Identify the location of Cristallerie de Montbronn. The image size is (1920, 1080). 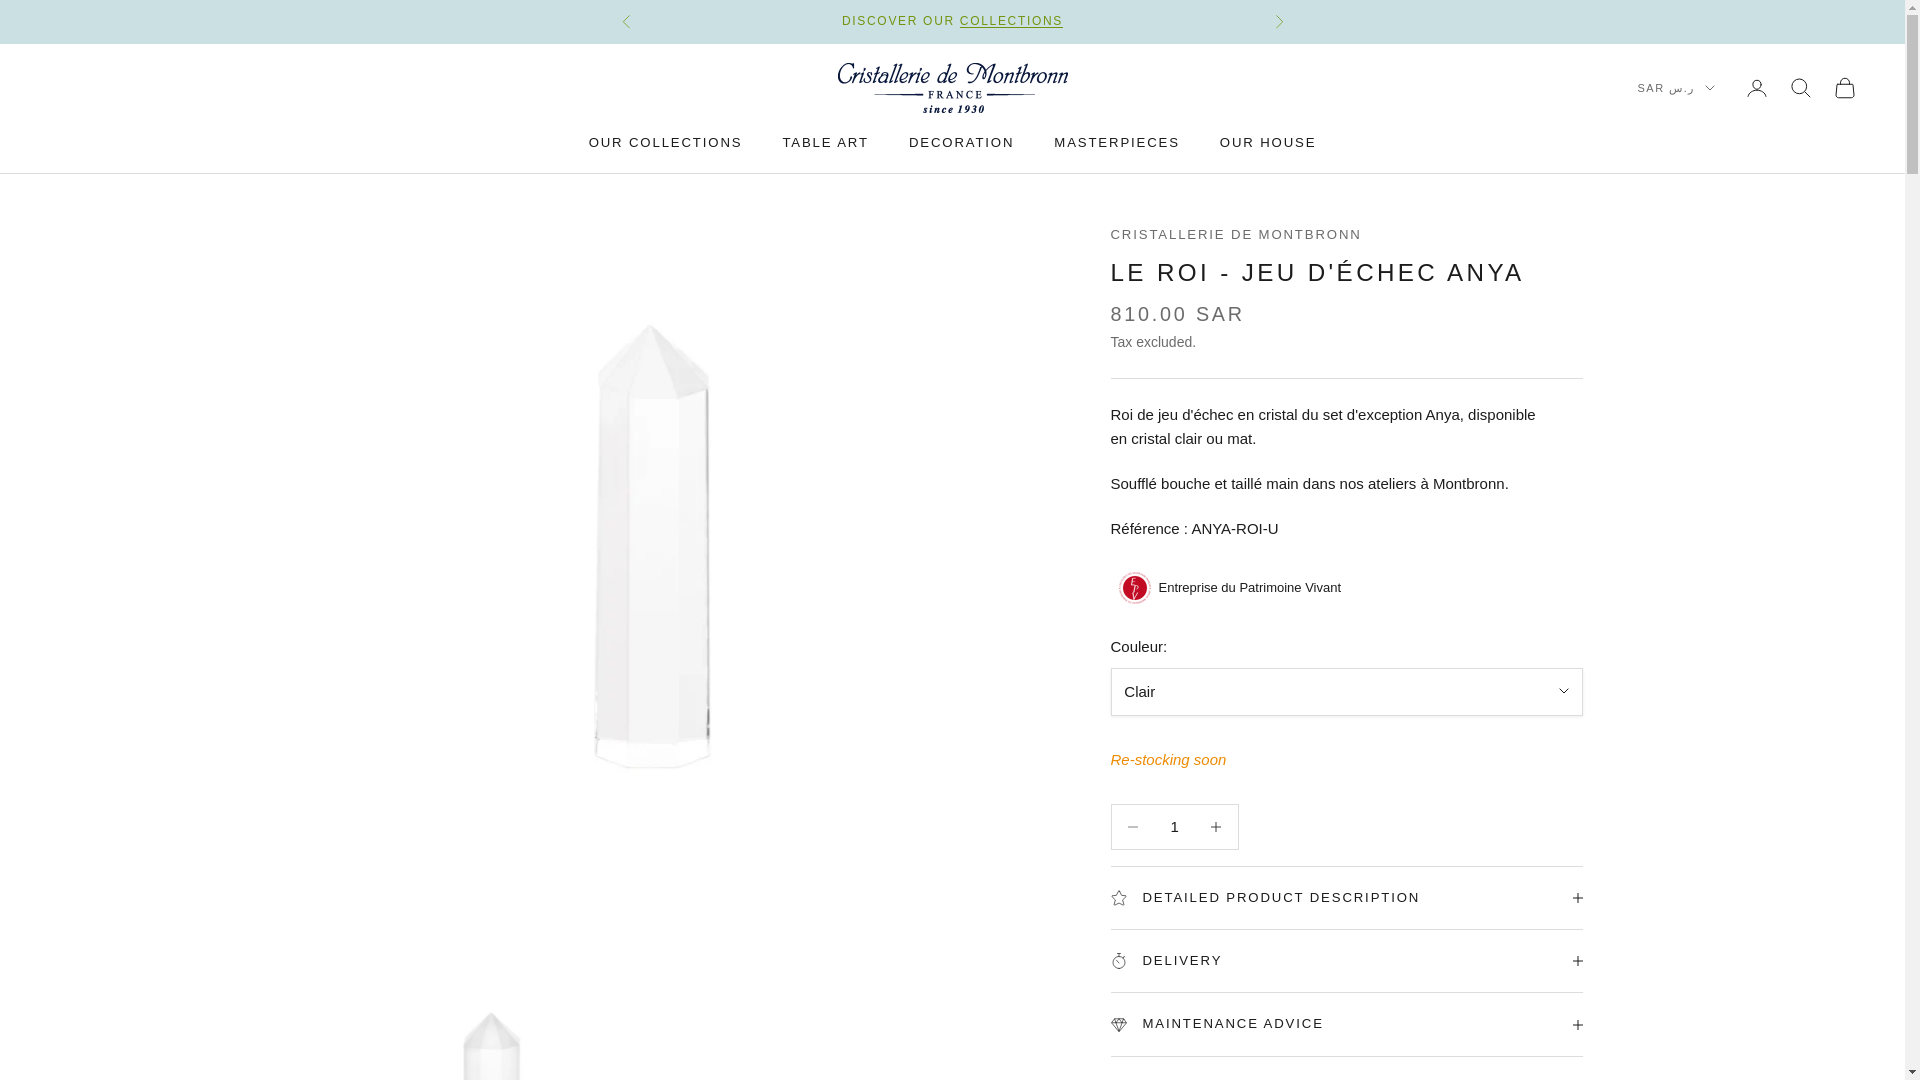
(952, 88).